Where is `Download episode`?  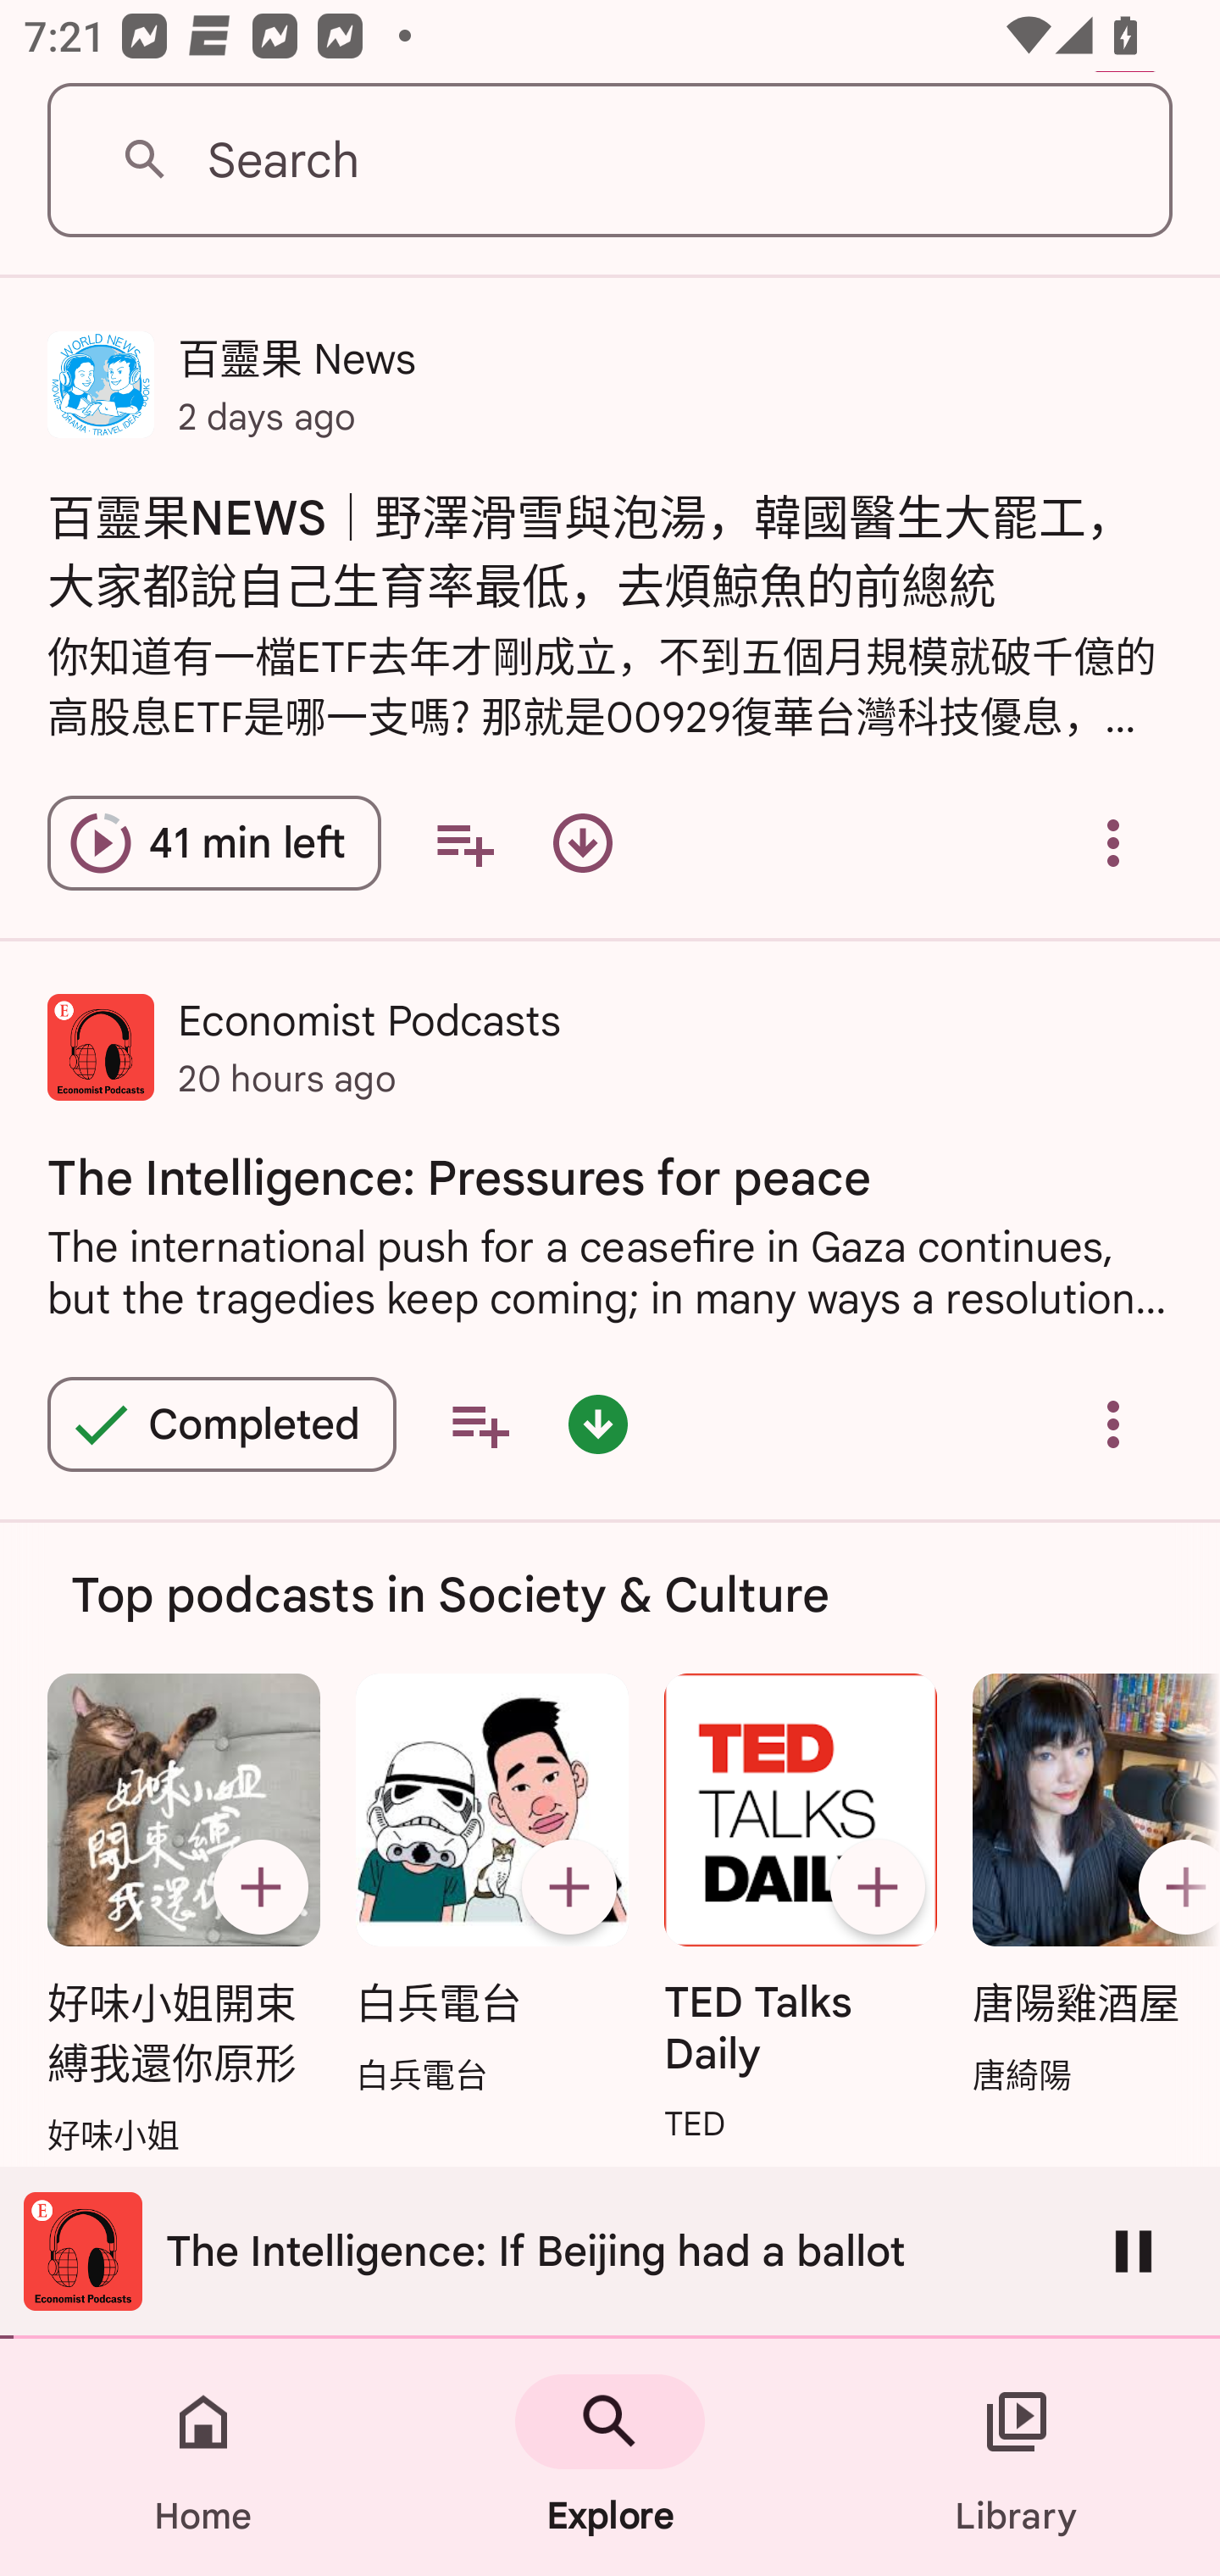 Download episode is located at coordinates (582, 844).